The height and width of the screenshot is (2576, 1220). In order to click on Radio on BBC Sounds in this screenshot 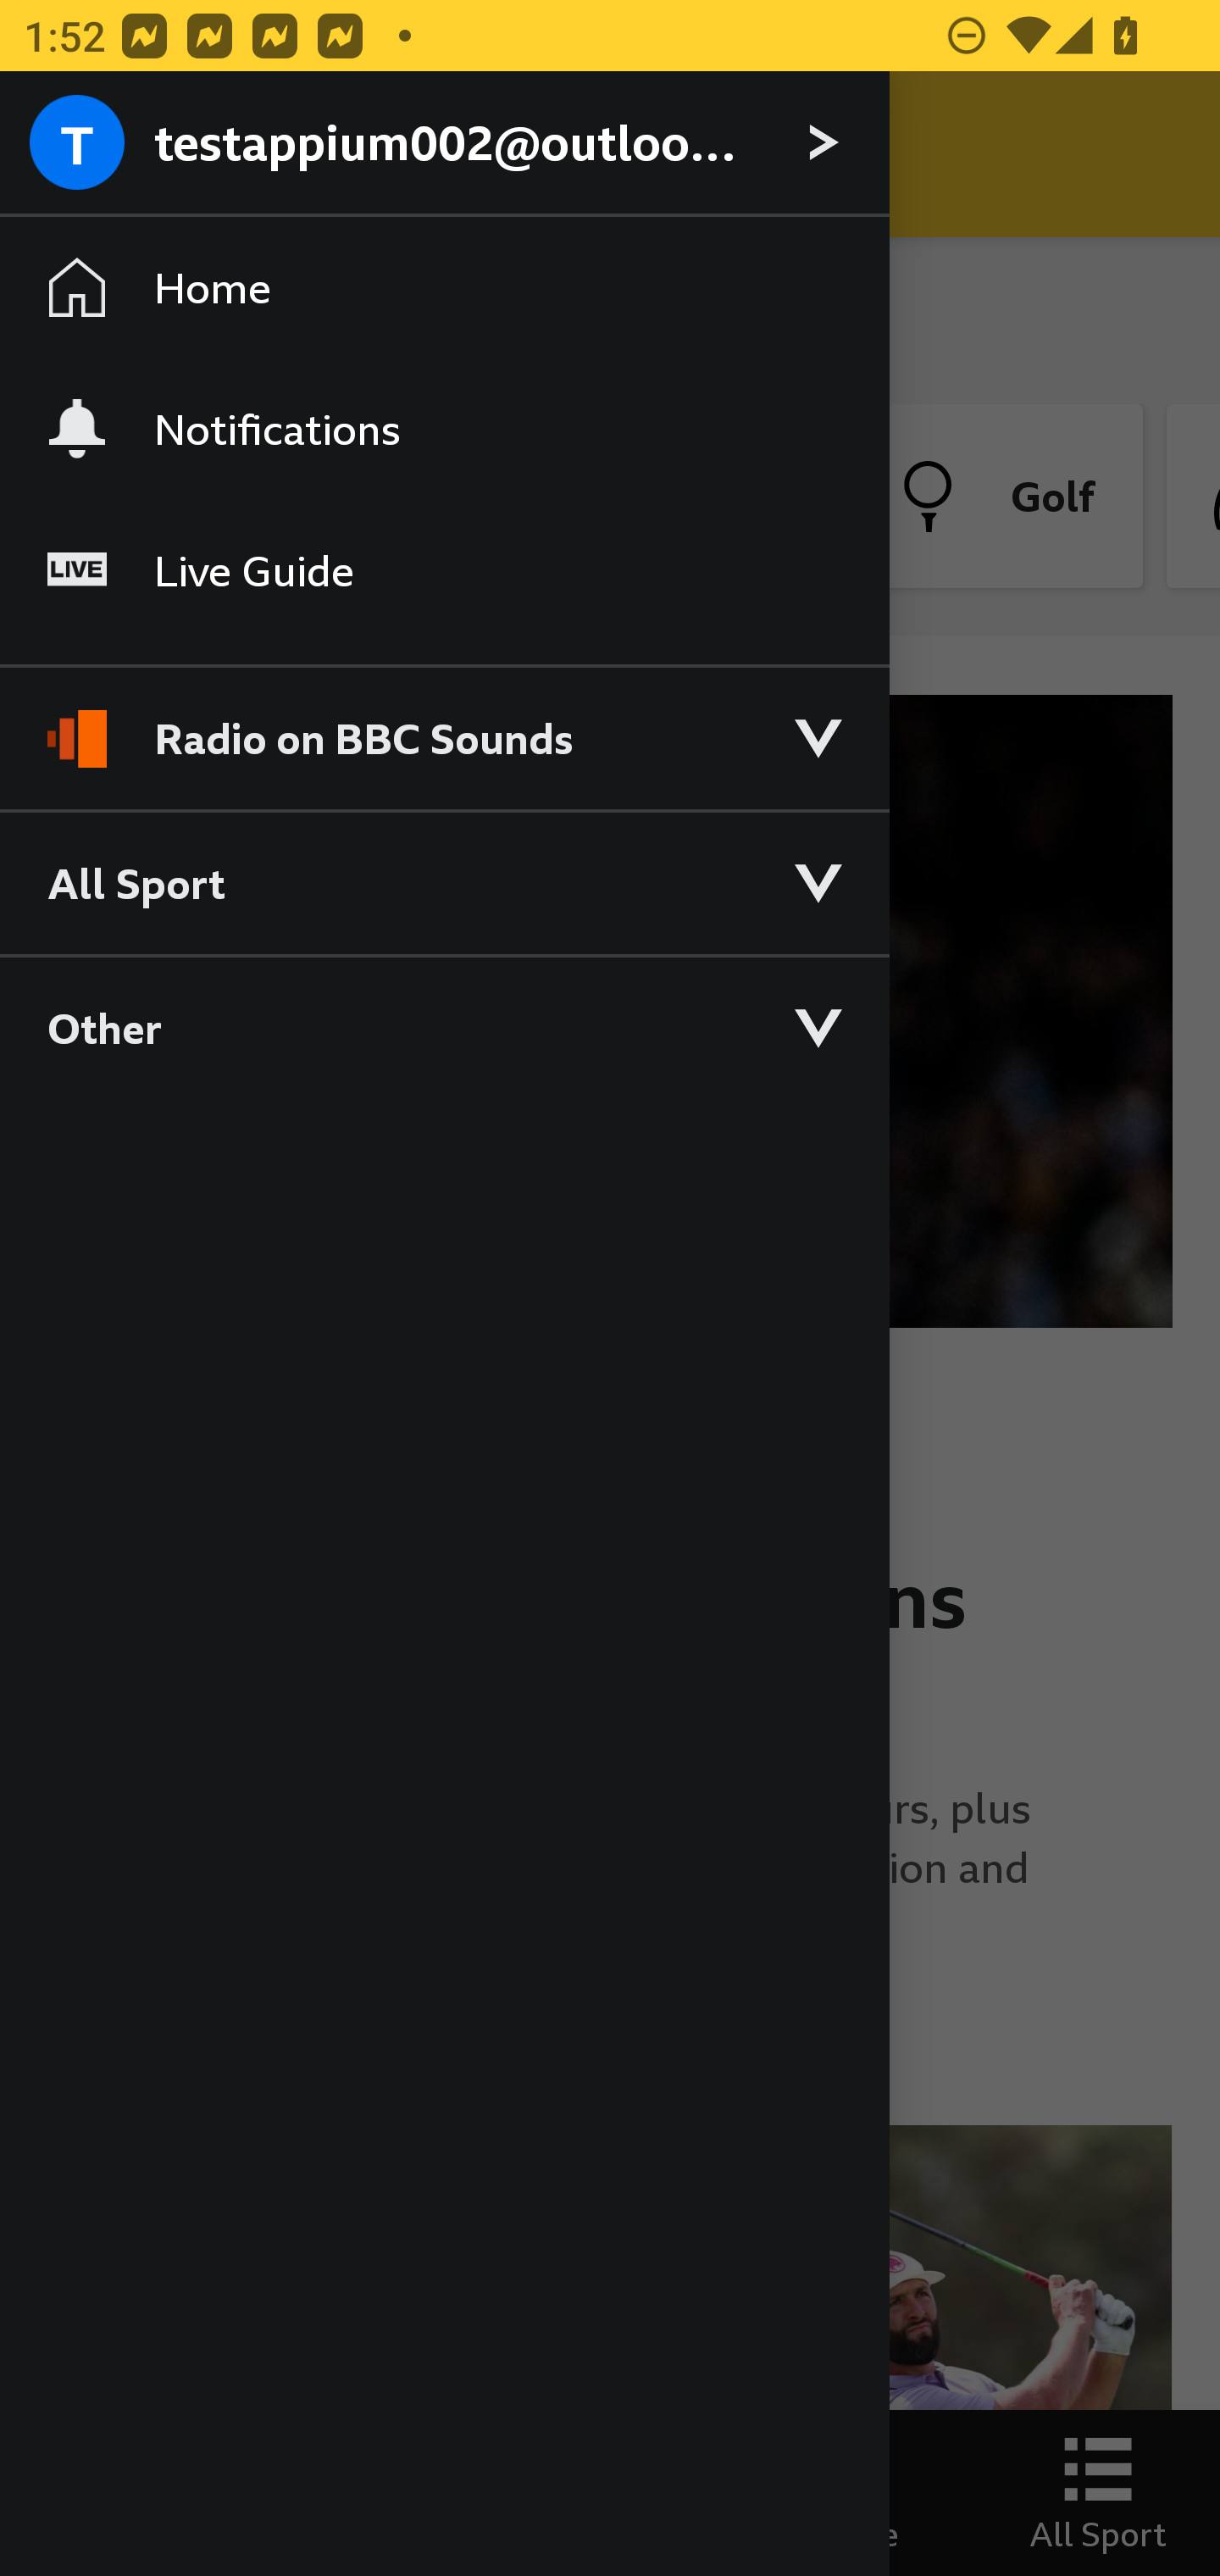, I will do `click(444, 724)`.